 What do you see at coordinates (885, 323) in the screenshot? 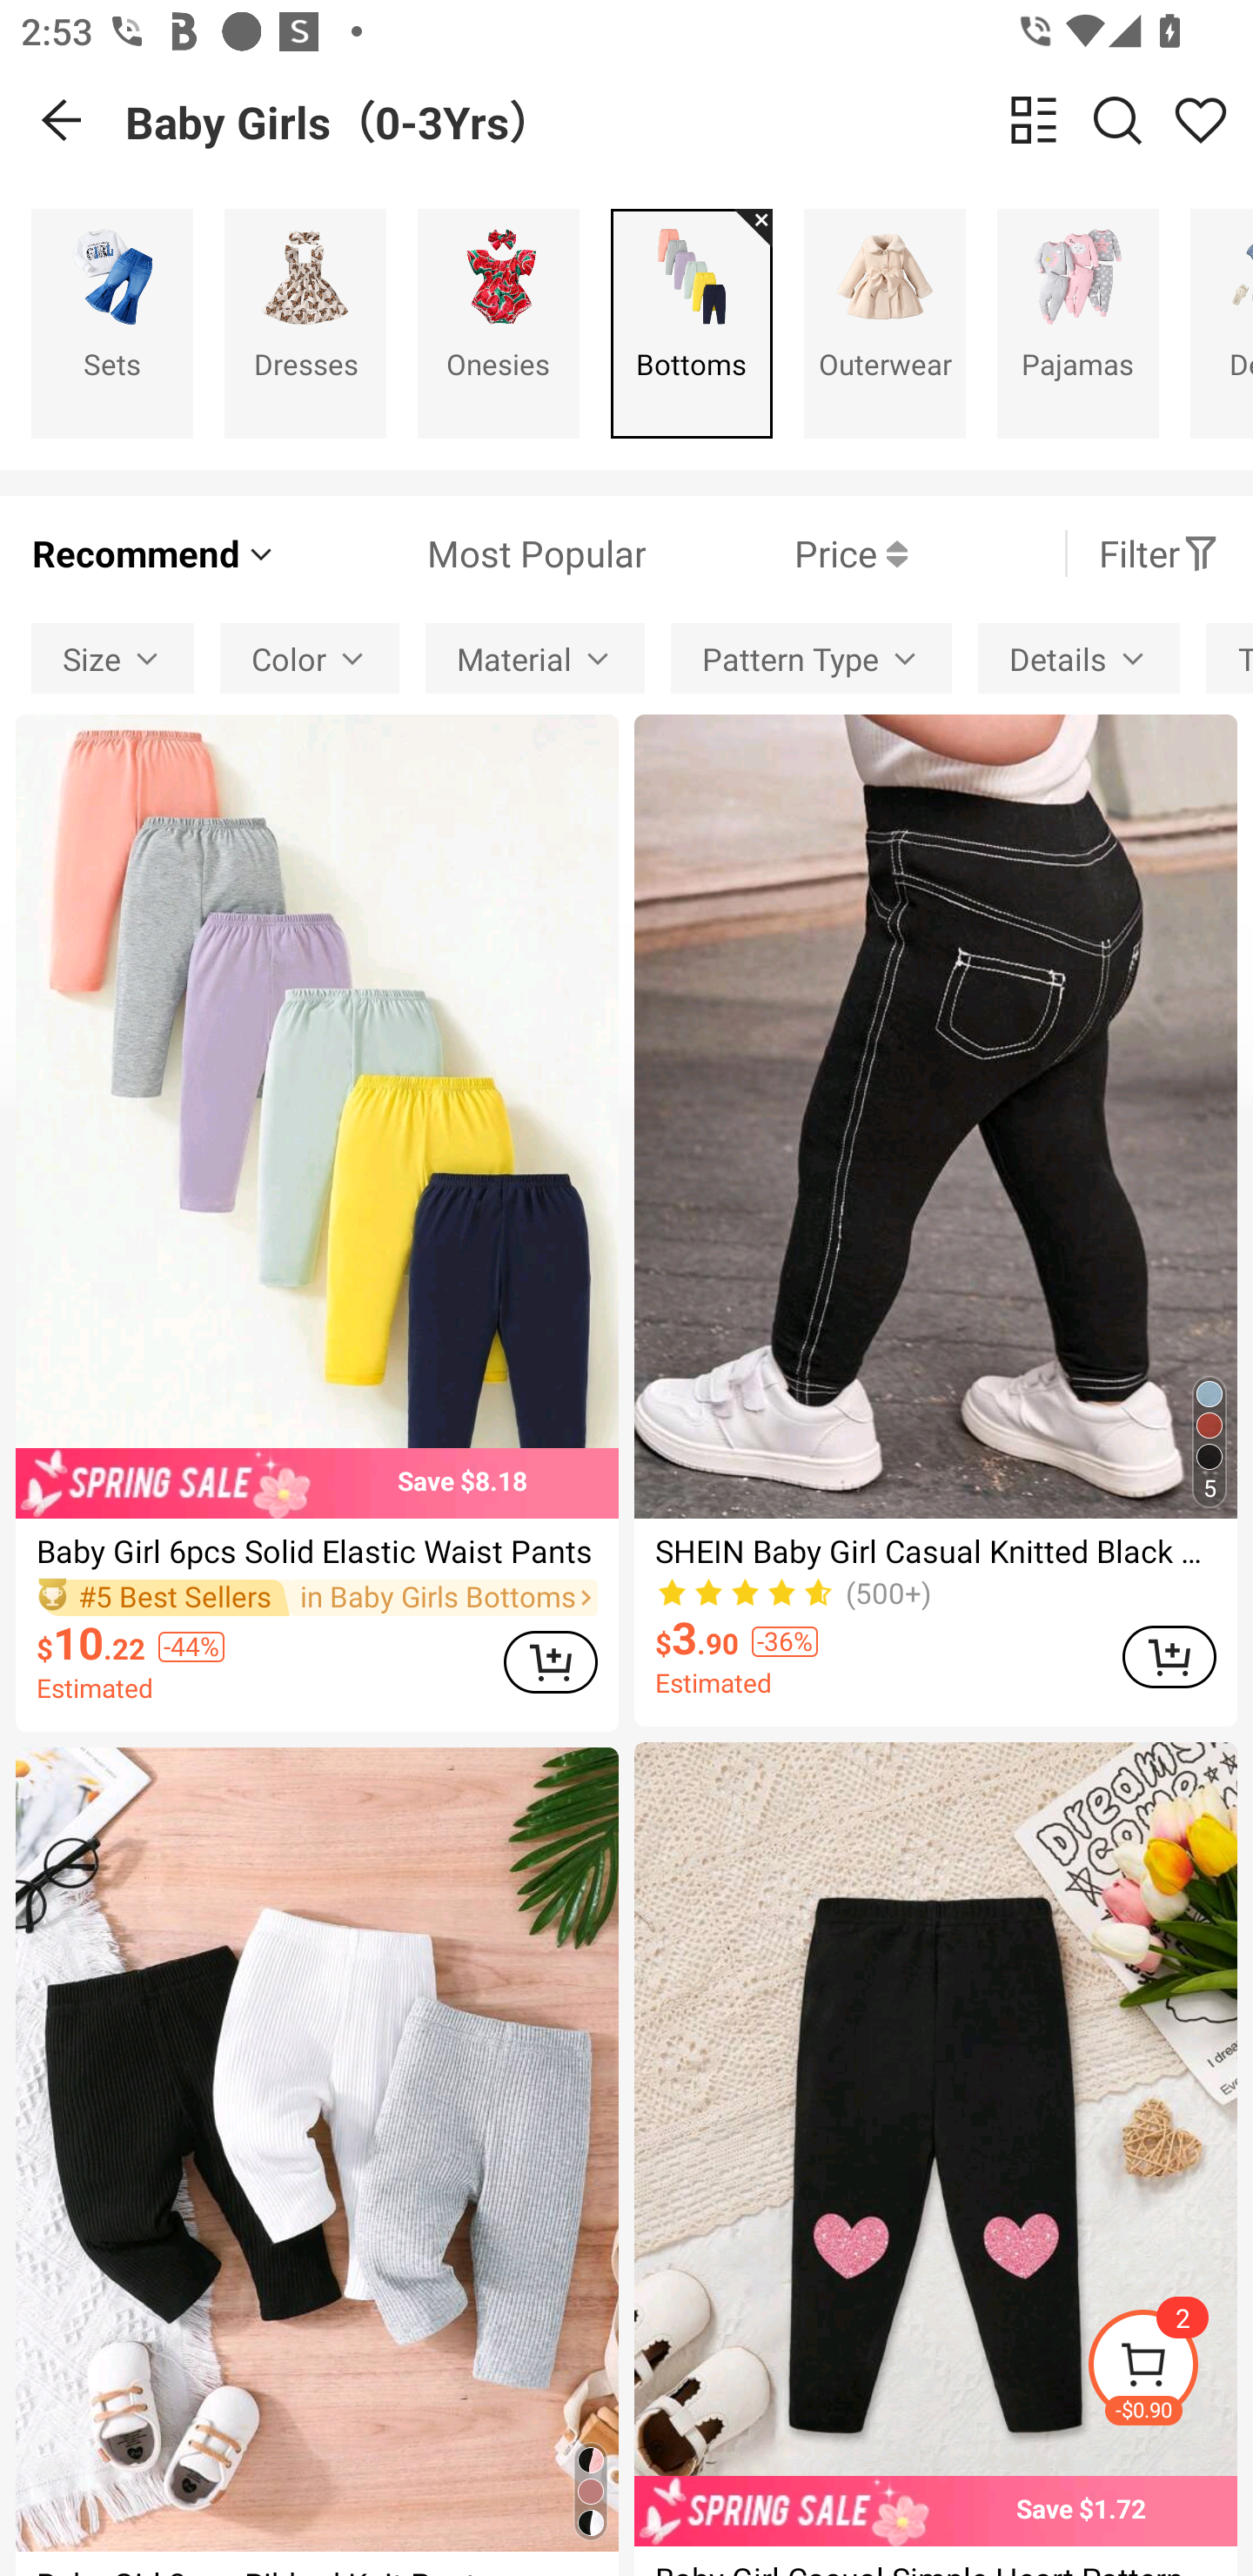
I see `Outerwear` at bounding box center [885, 323].